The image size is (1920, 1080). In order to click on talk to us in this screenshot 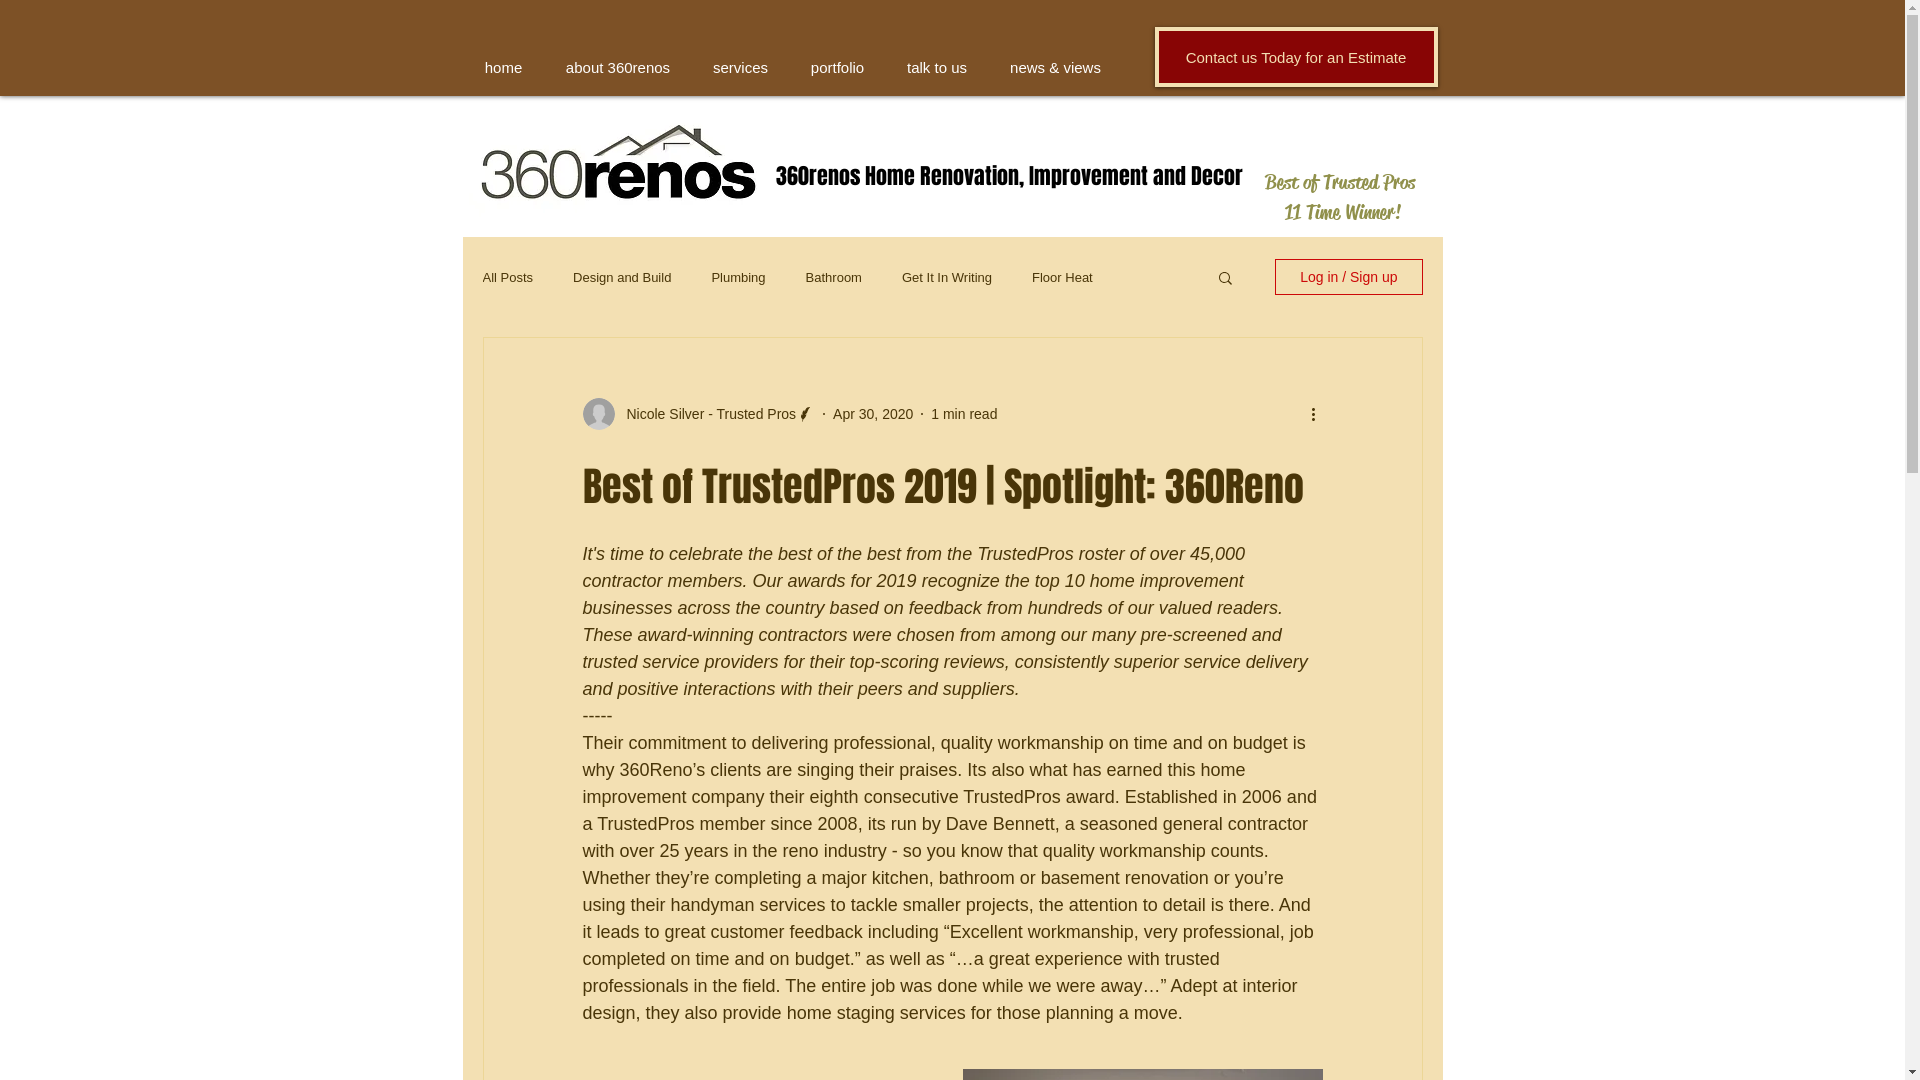, I will do `click(938, 68)`.